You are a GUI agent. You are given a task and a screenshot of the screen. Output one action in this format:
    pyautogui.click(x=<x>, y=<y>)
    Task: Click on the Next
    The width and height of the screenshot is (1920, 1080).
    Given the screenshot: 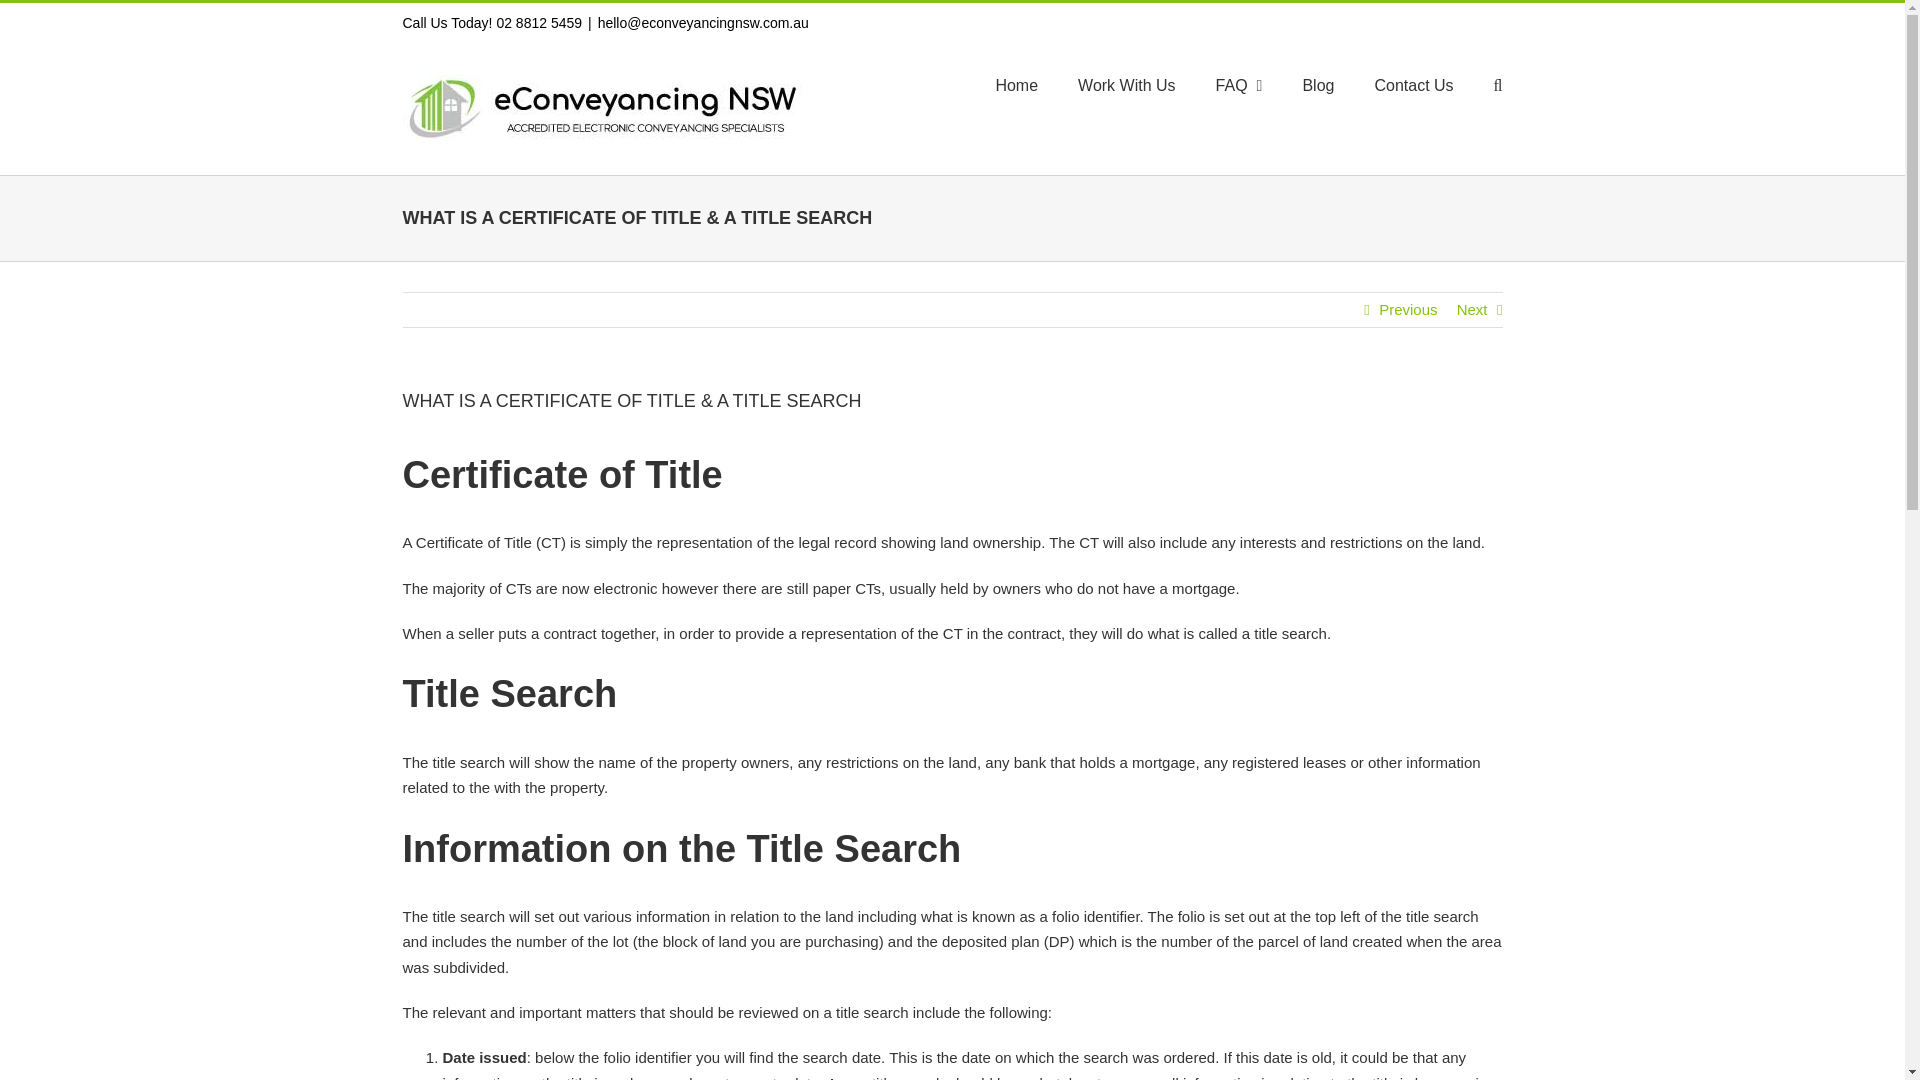 What is the action you would take?
    pyautogui.click(x=1472, y=310)
    